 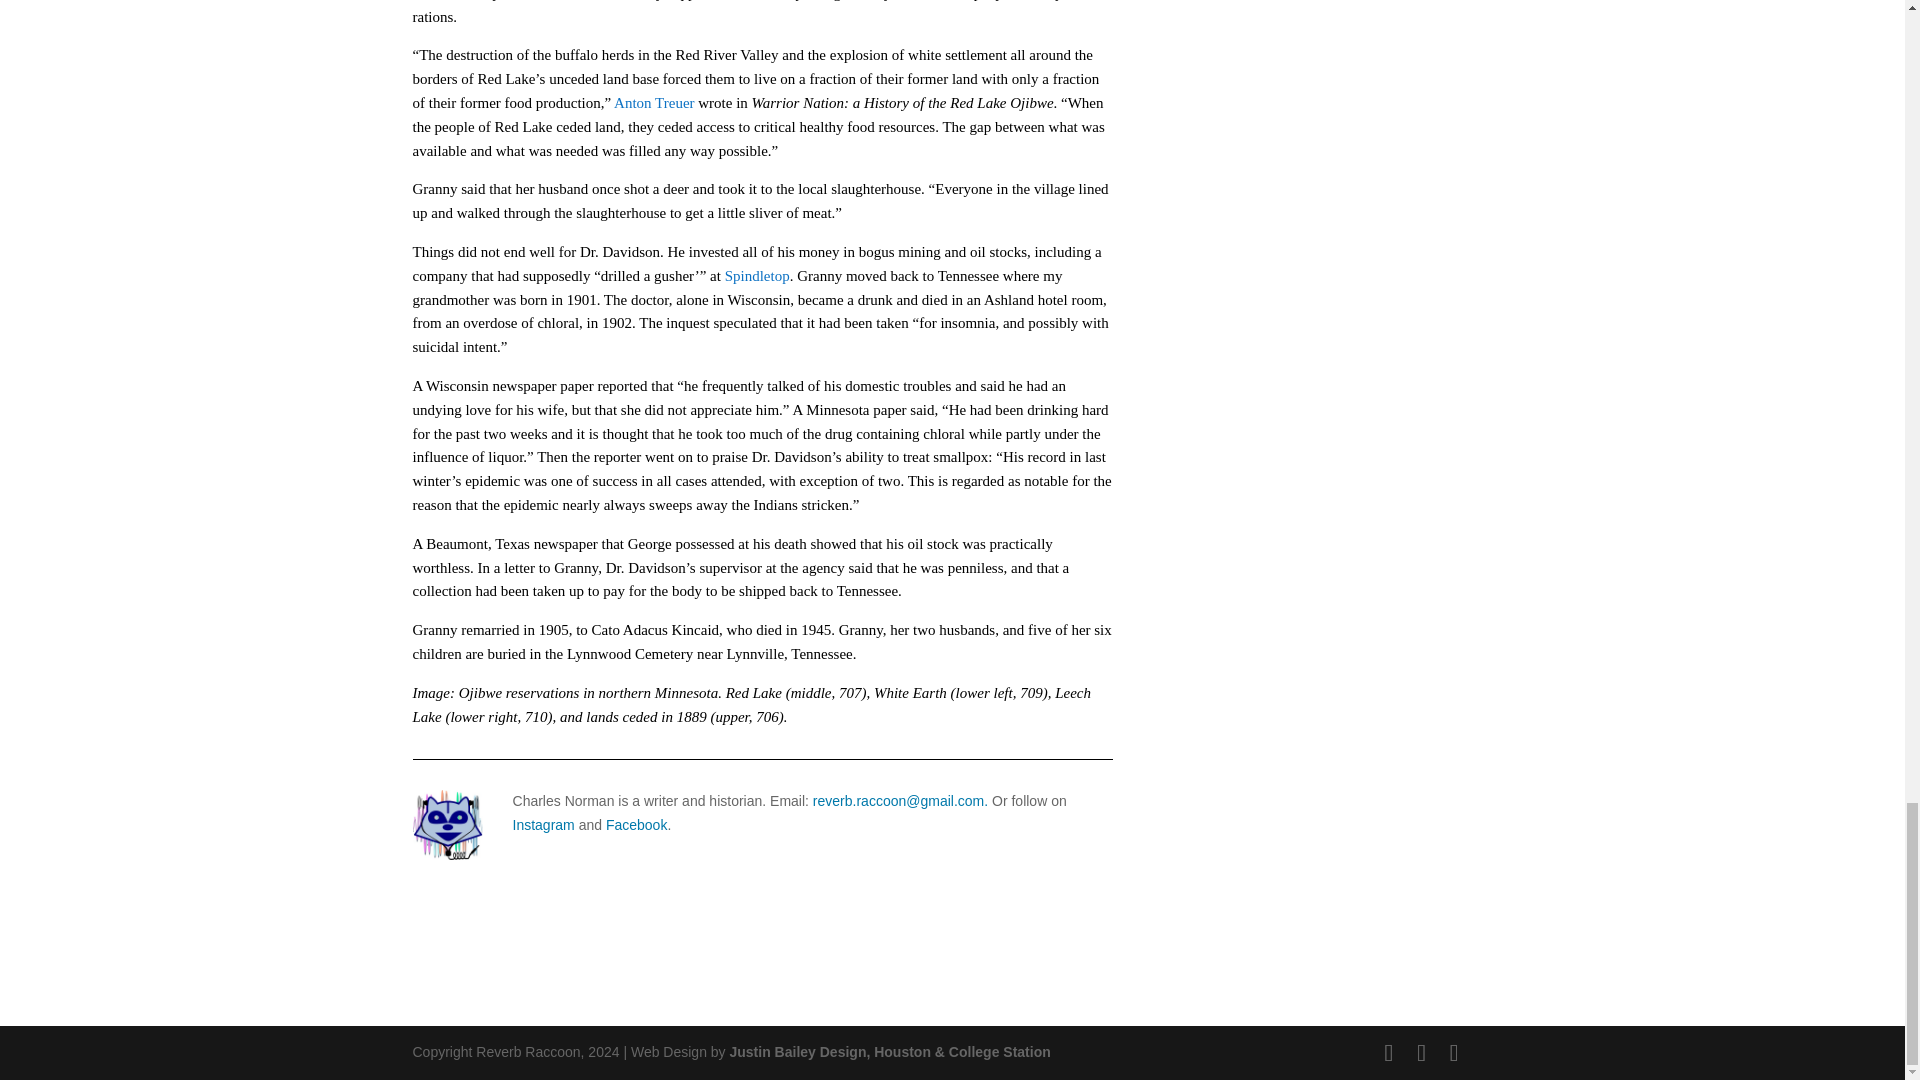 I want to click on Anton Treuer, so click(x=654, y=103).